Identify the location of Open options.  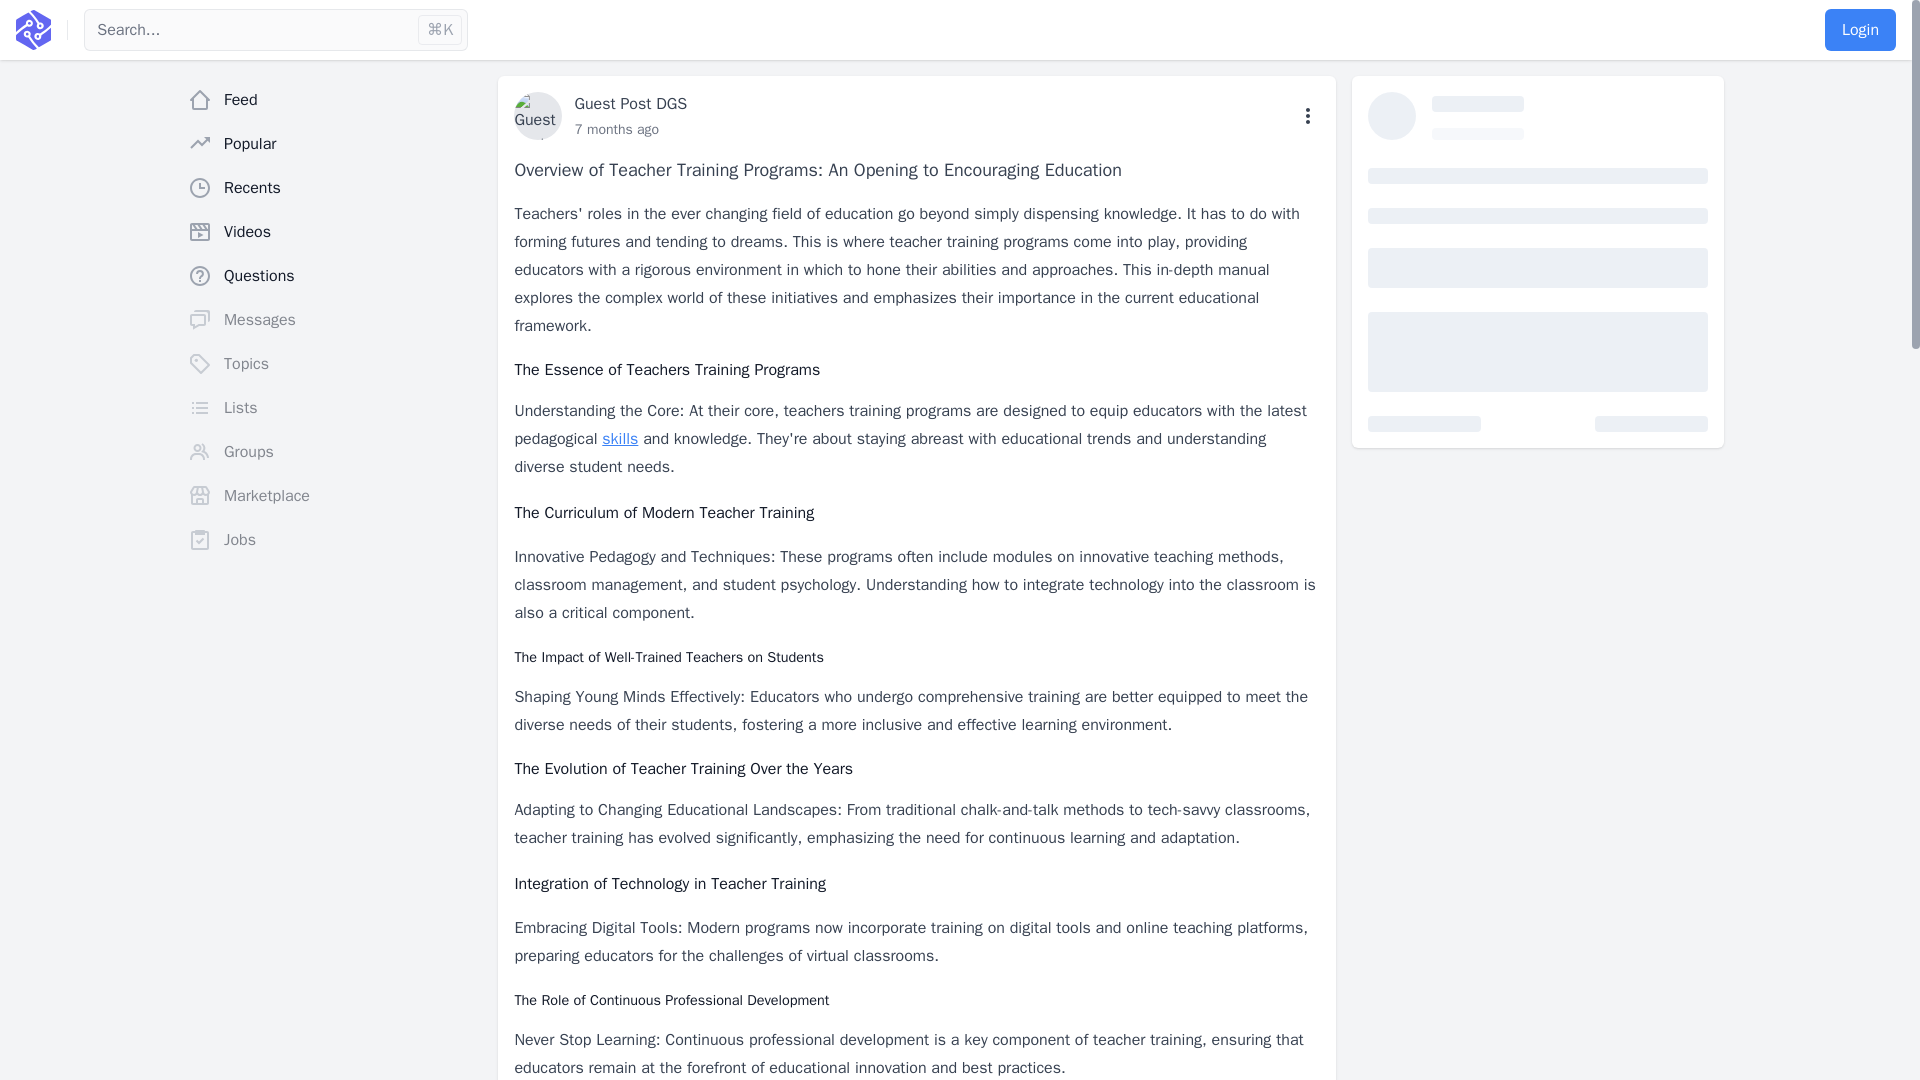
(1308, 116).